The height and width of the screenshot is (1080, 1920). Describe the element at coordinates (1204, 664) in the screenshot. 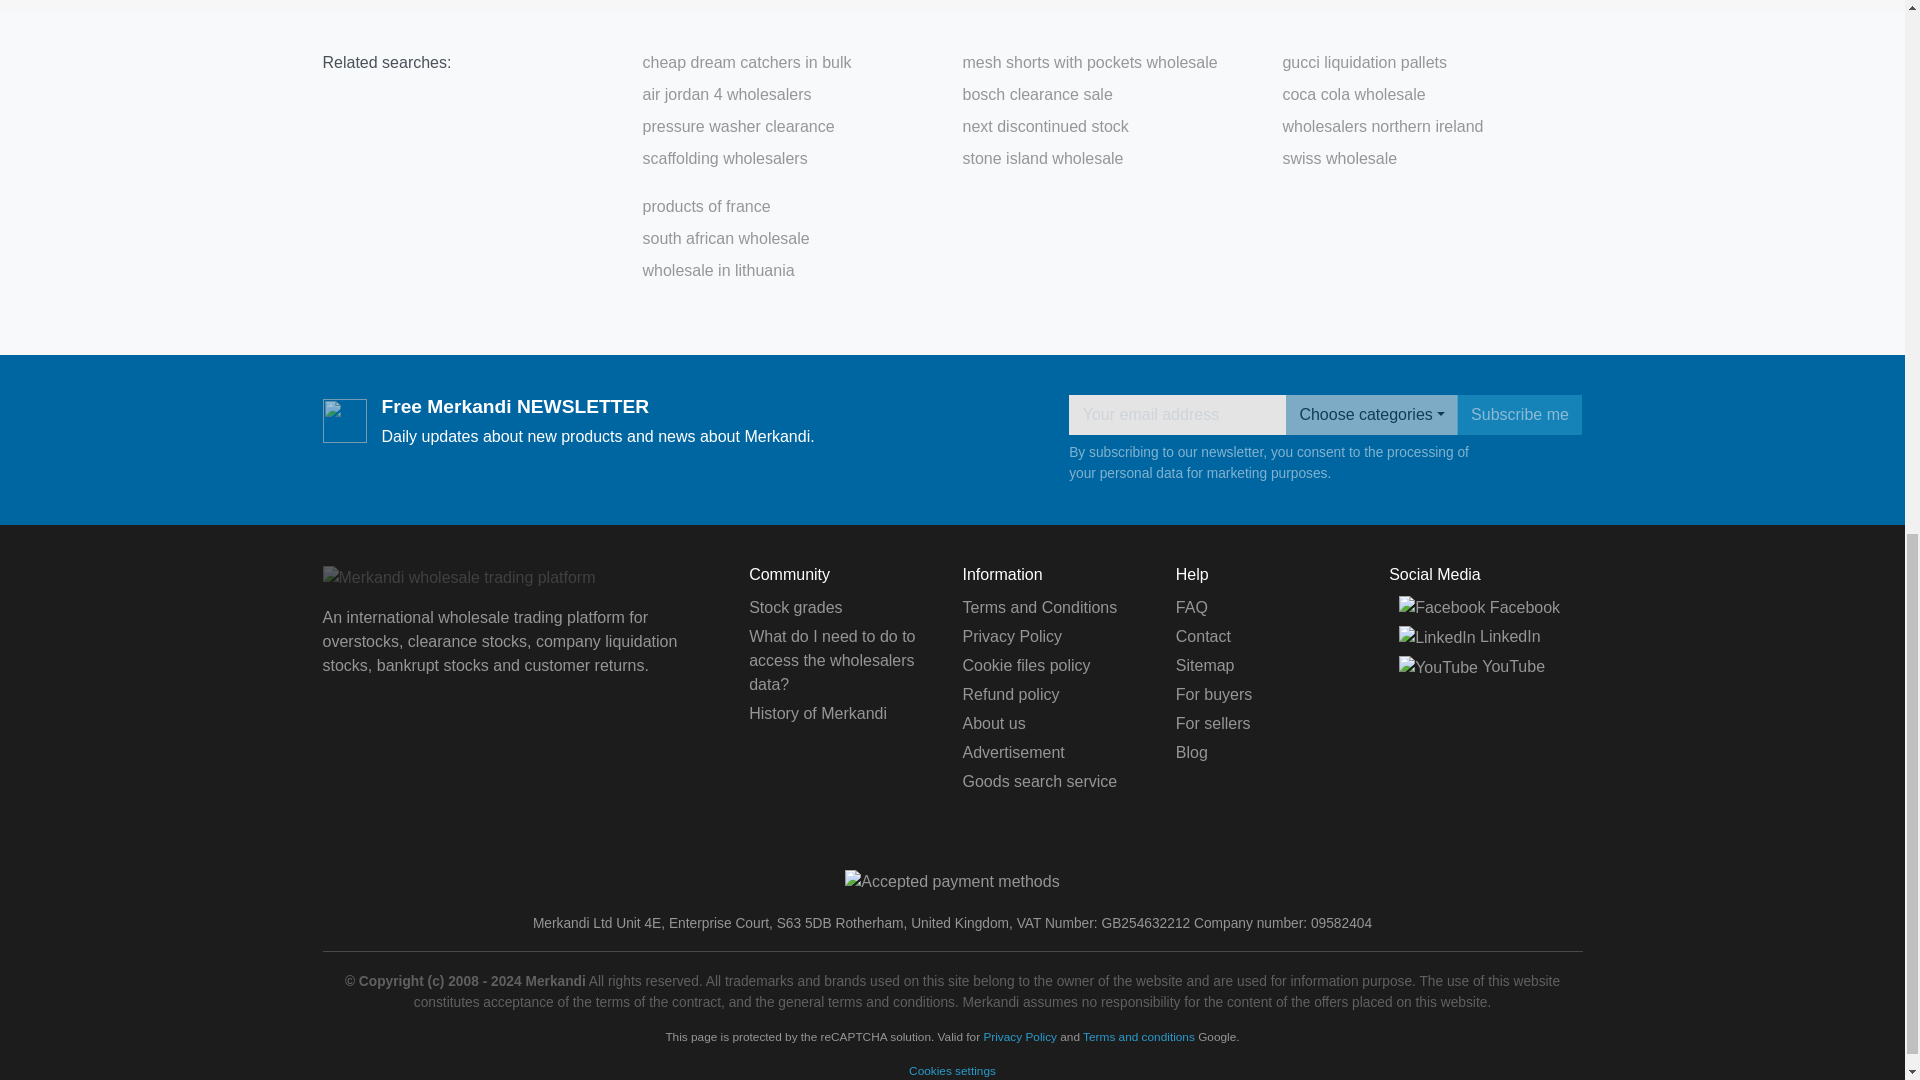

I see `Sitemap` at that location.